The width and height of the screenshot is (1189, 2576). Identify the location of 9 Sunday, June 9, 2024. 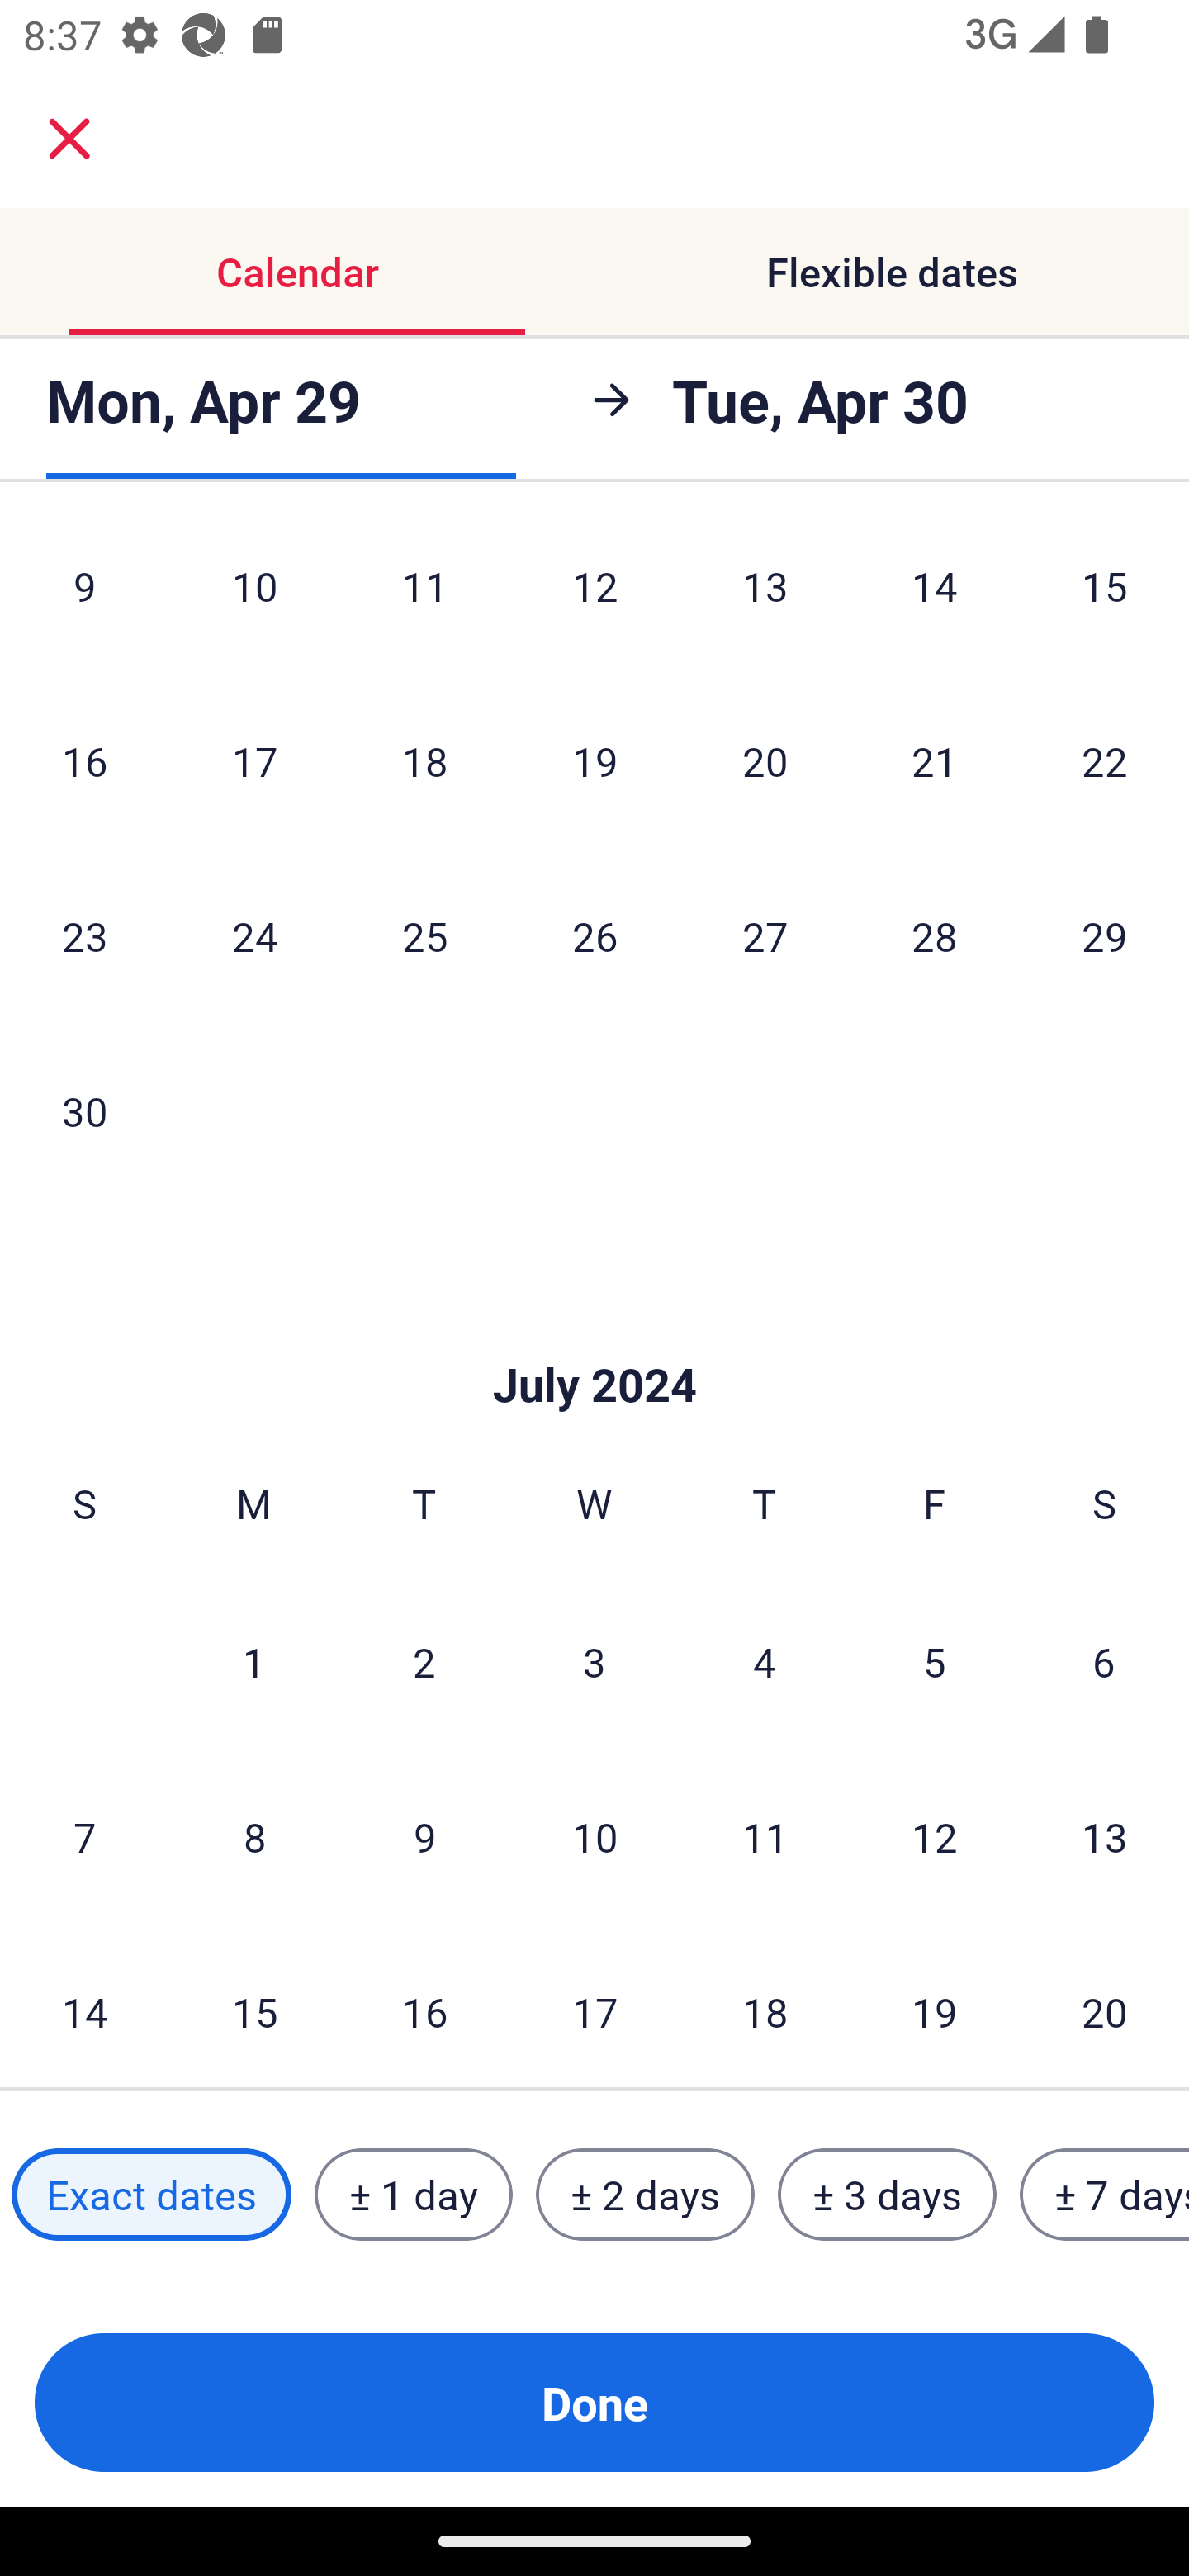
(84, 599).